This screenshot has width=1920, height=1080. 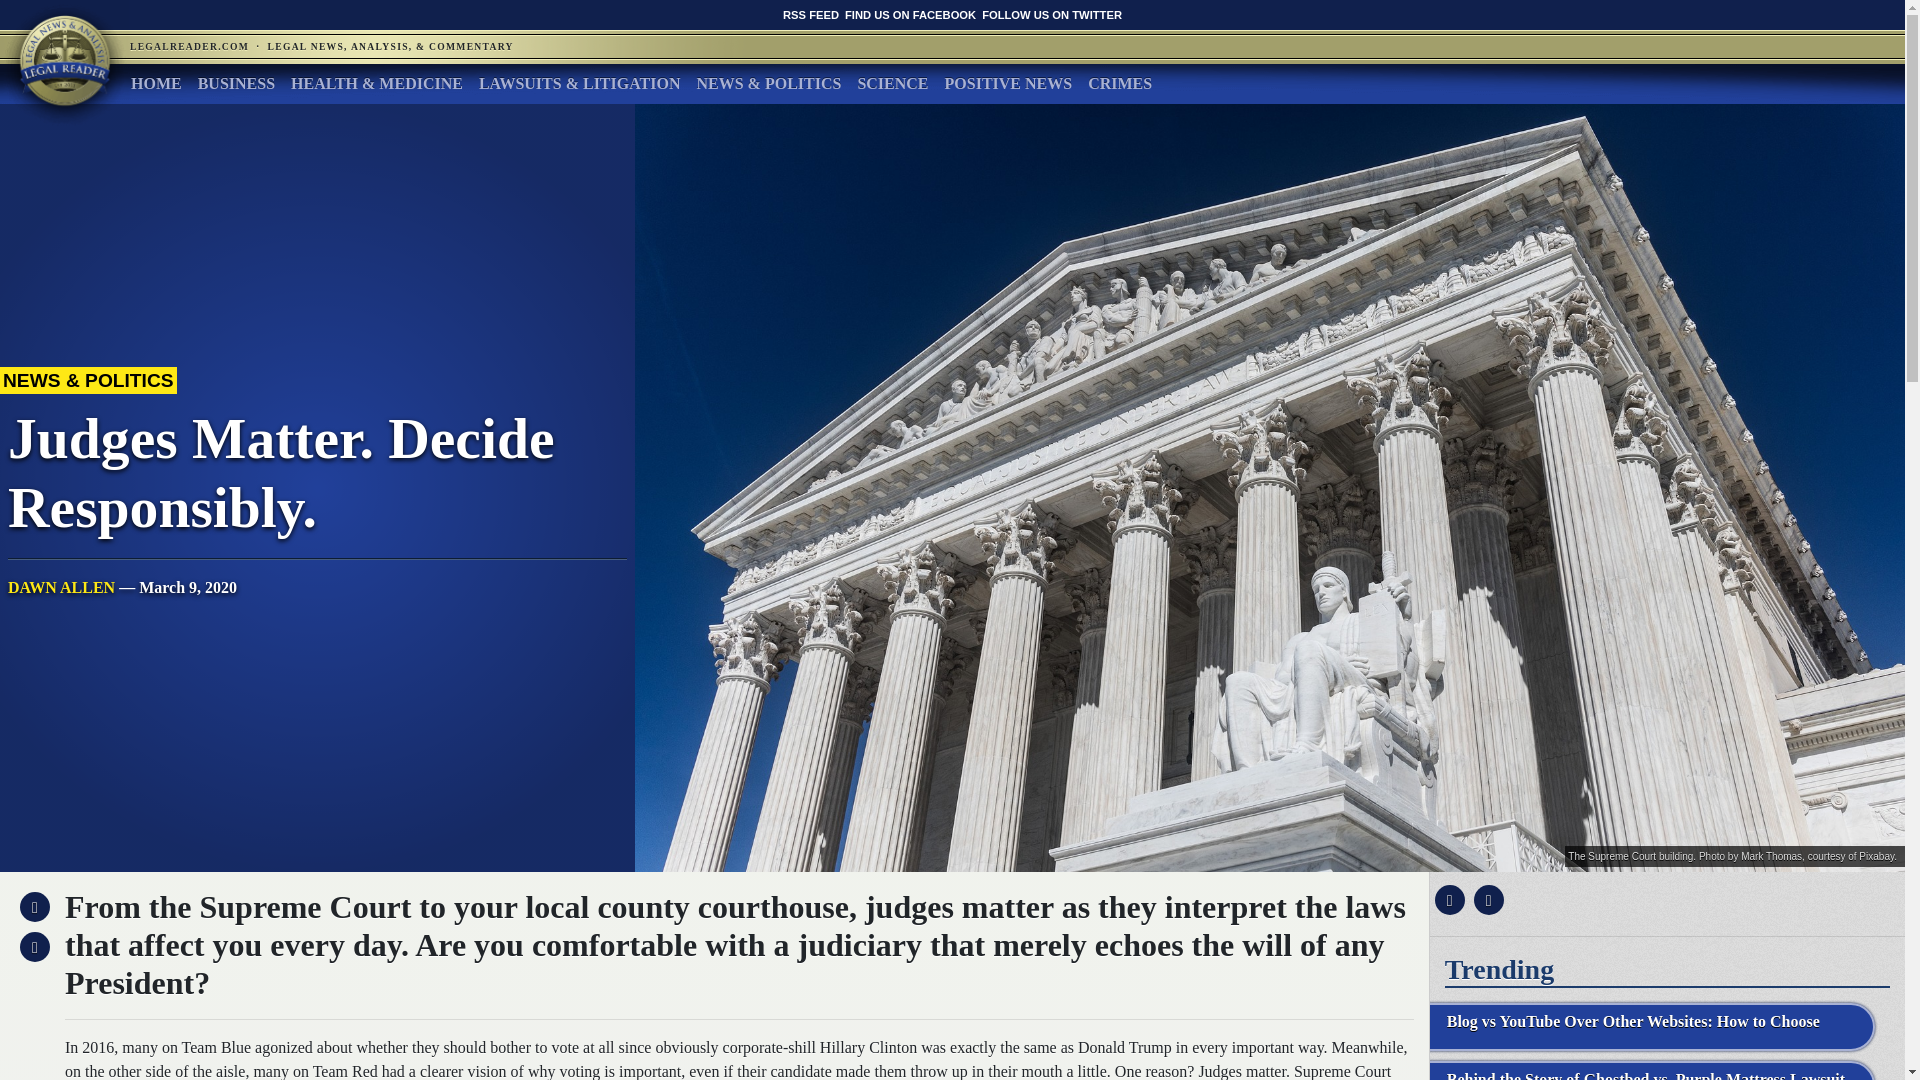 I want to click on RSS FEED, so click(x=811, y=14).